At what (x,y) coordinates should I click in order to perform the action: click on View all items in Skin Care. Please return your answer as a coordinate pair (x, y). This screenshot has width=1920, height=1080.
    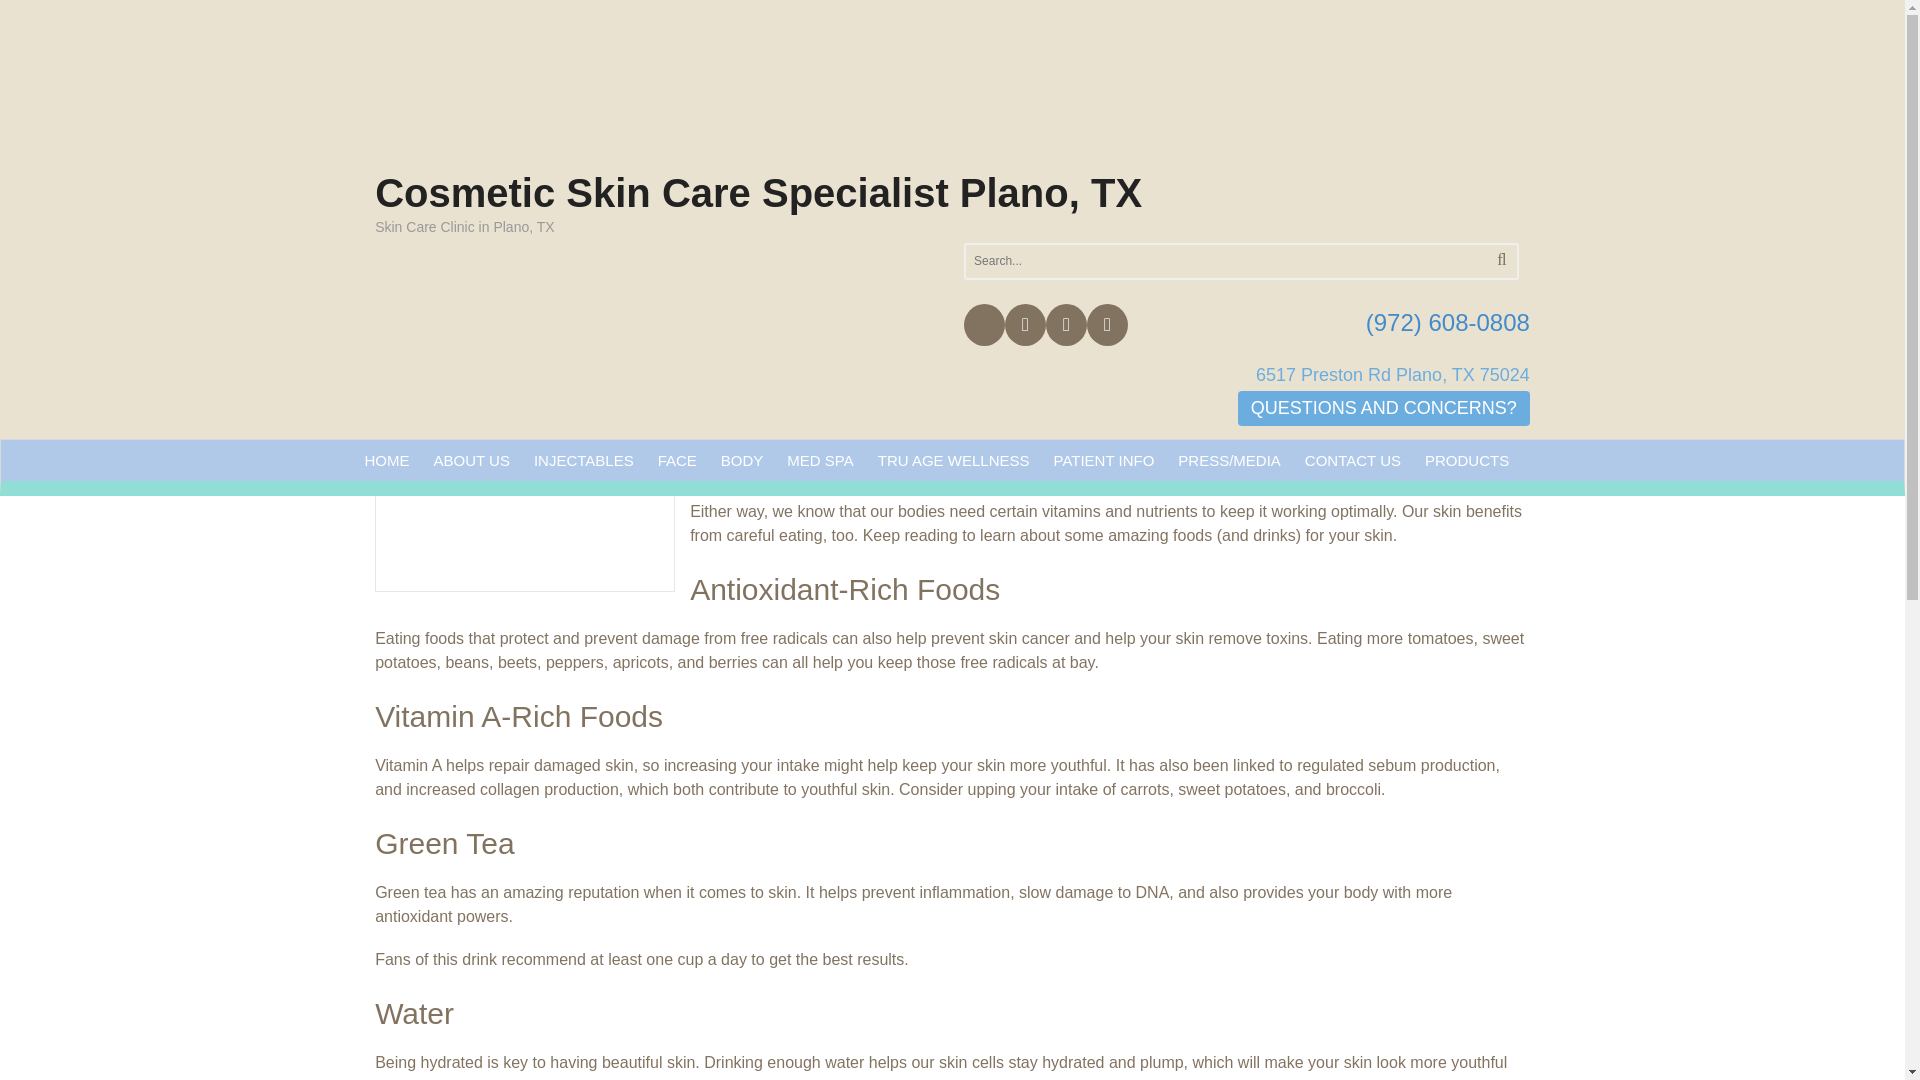
    Looking at the image, I should click on (608, 352).